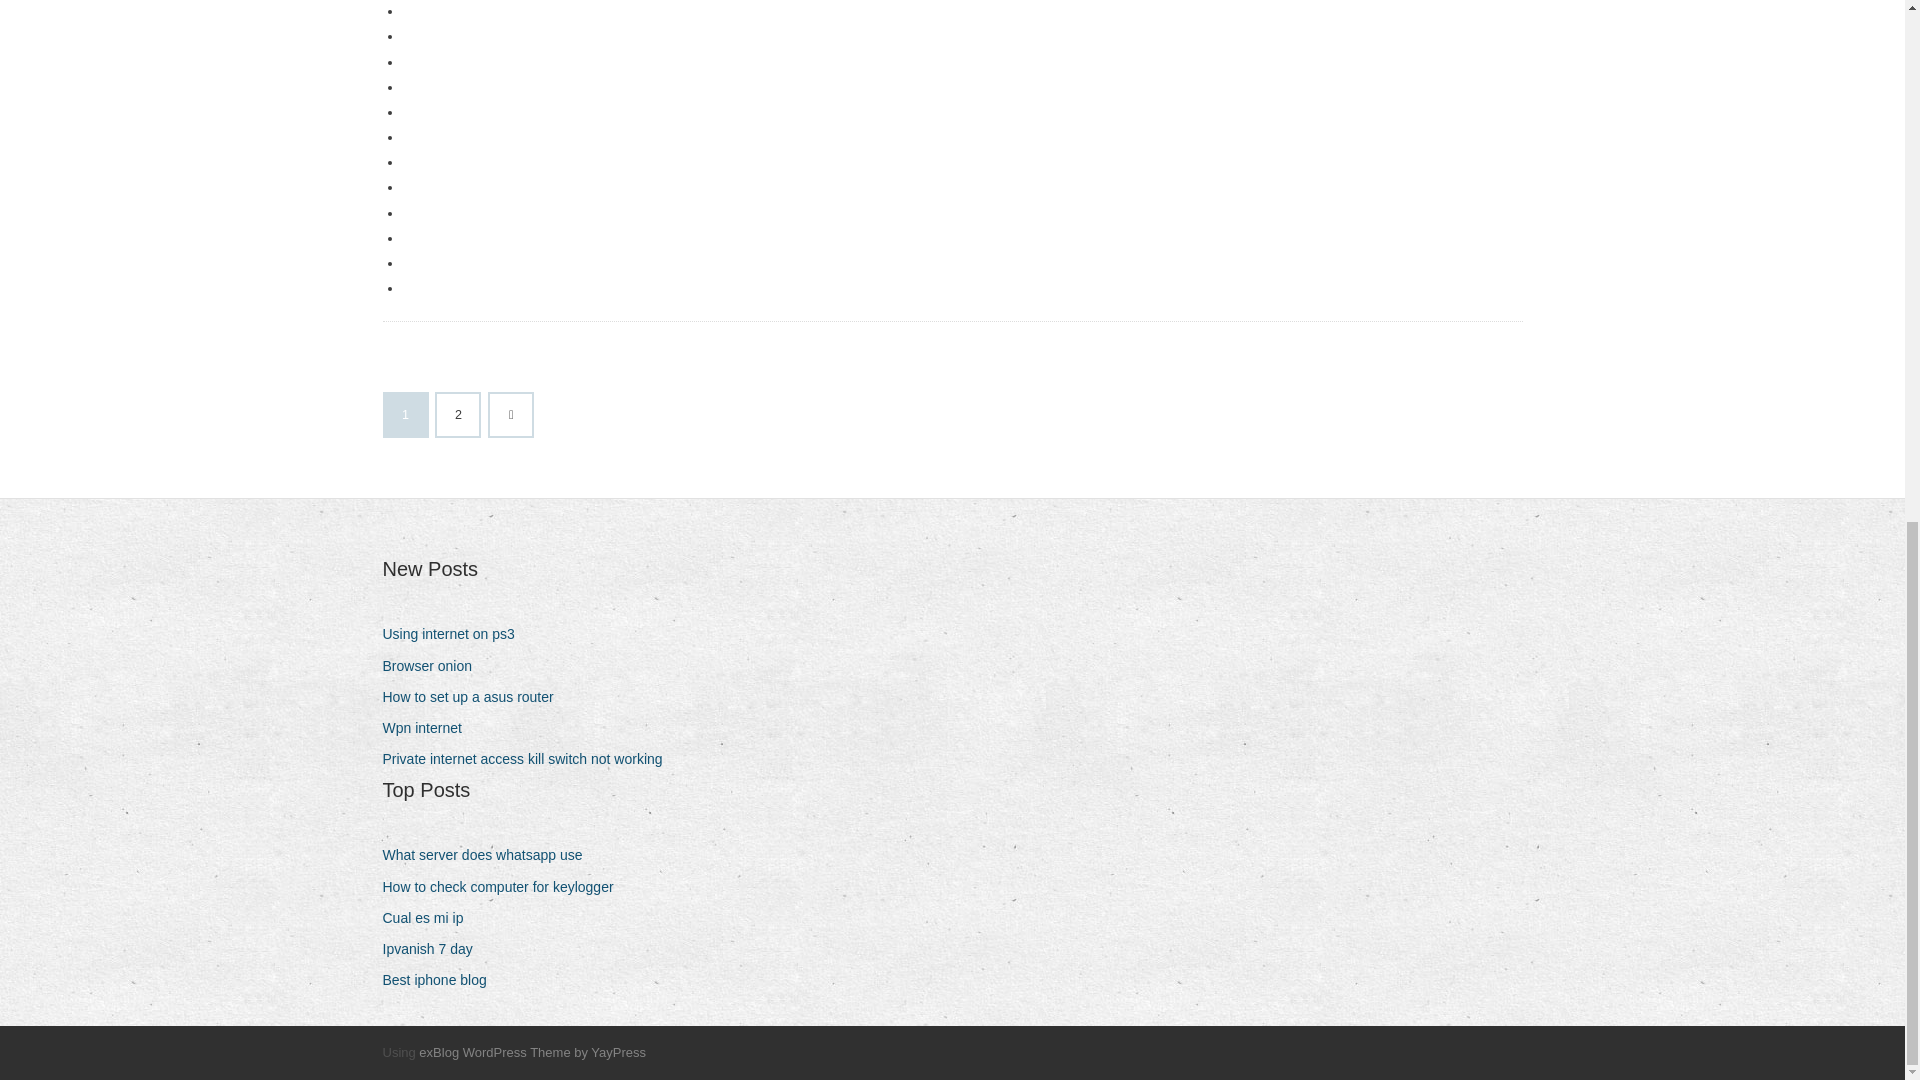 This screenshot has width=1920, height=1080. Describe the element at coordinates (504, 886) in the screenshot. I see `How to check computer for keylogger` at that location.